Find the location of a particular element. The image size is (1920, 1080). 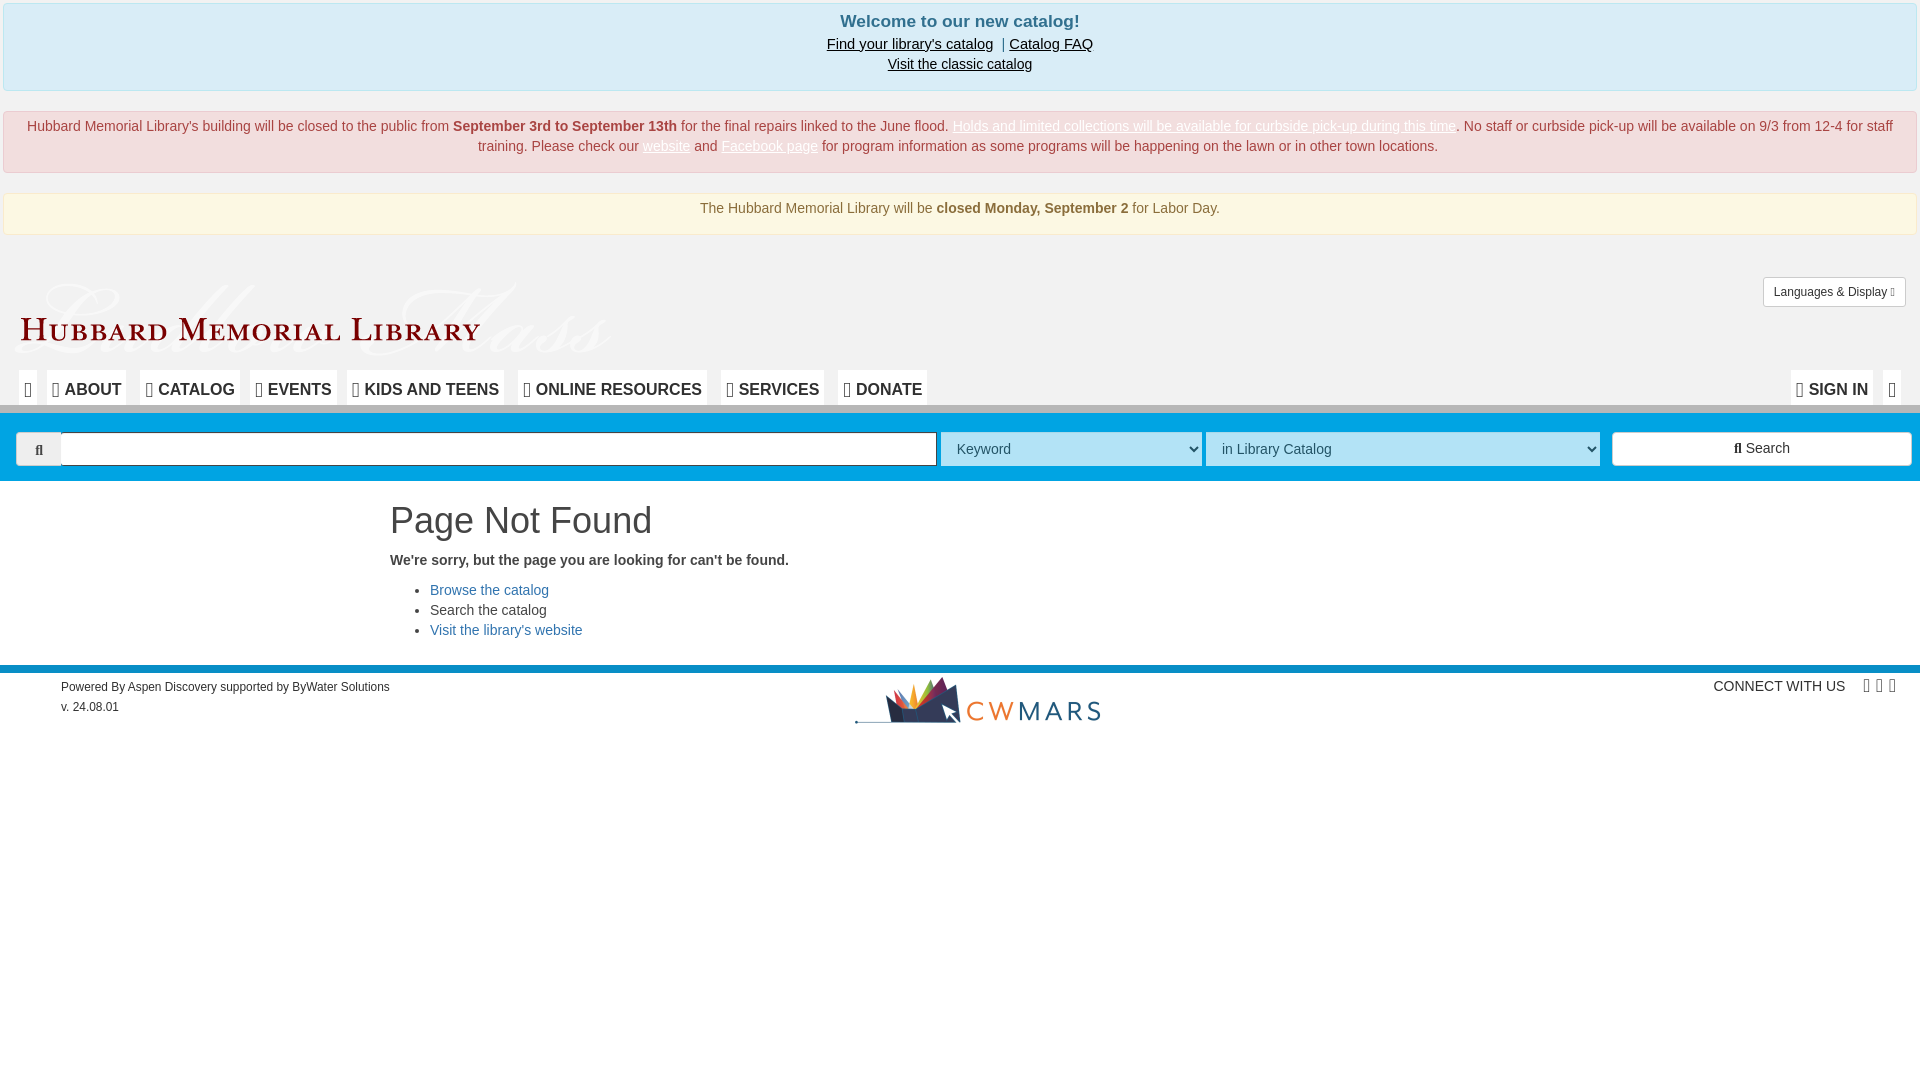

Select a Library Catalog is located at coordinates (910, 43).